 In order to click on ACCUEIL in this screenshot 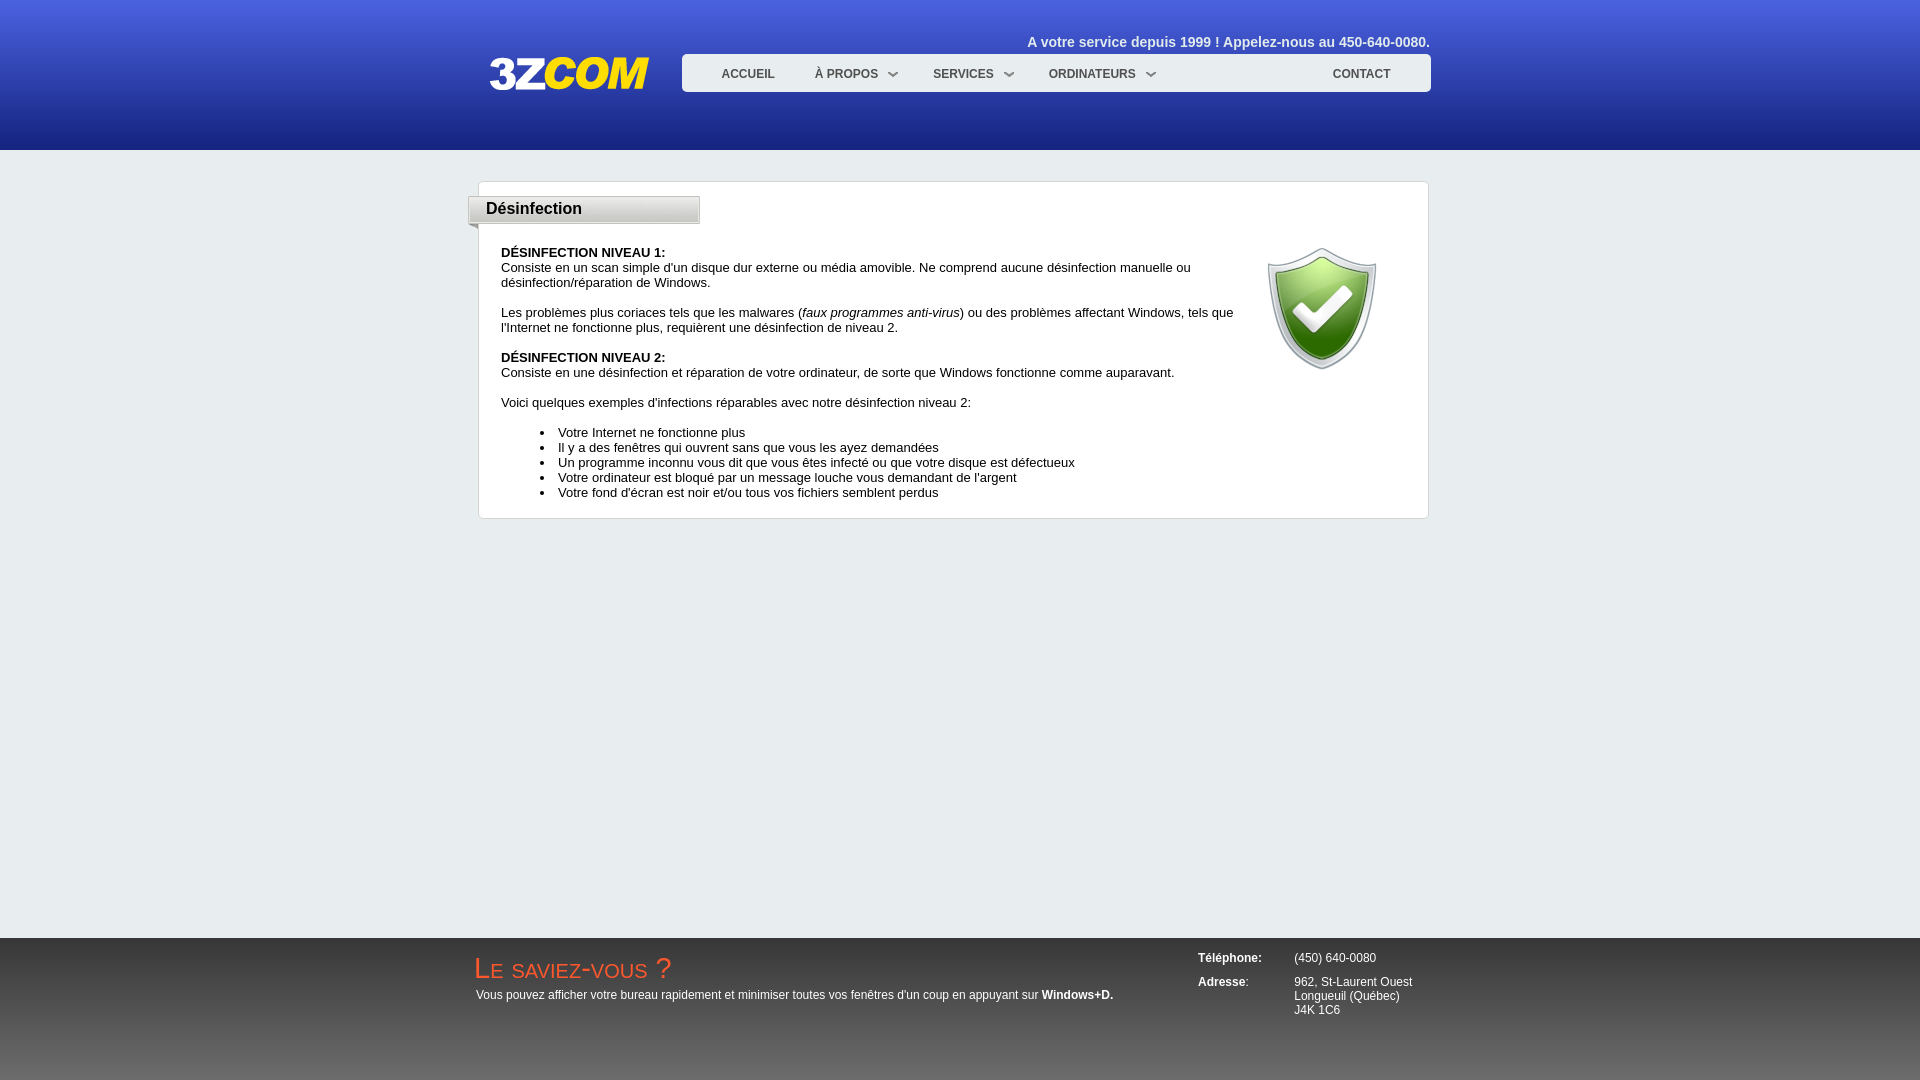, I will do `click(748, 74)`.